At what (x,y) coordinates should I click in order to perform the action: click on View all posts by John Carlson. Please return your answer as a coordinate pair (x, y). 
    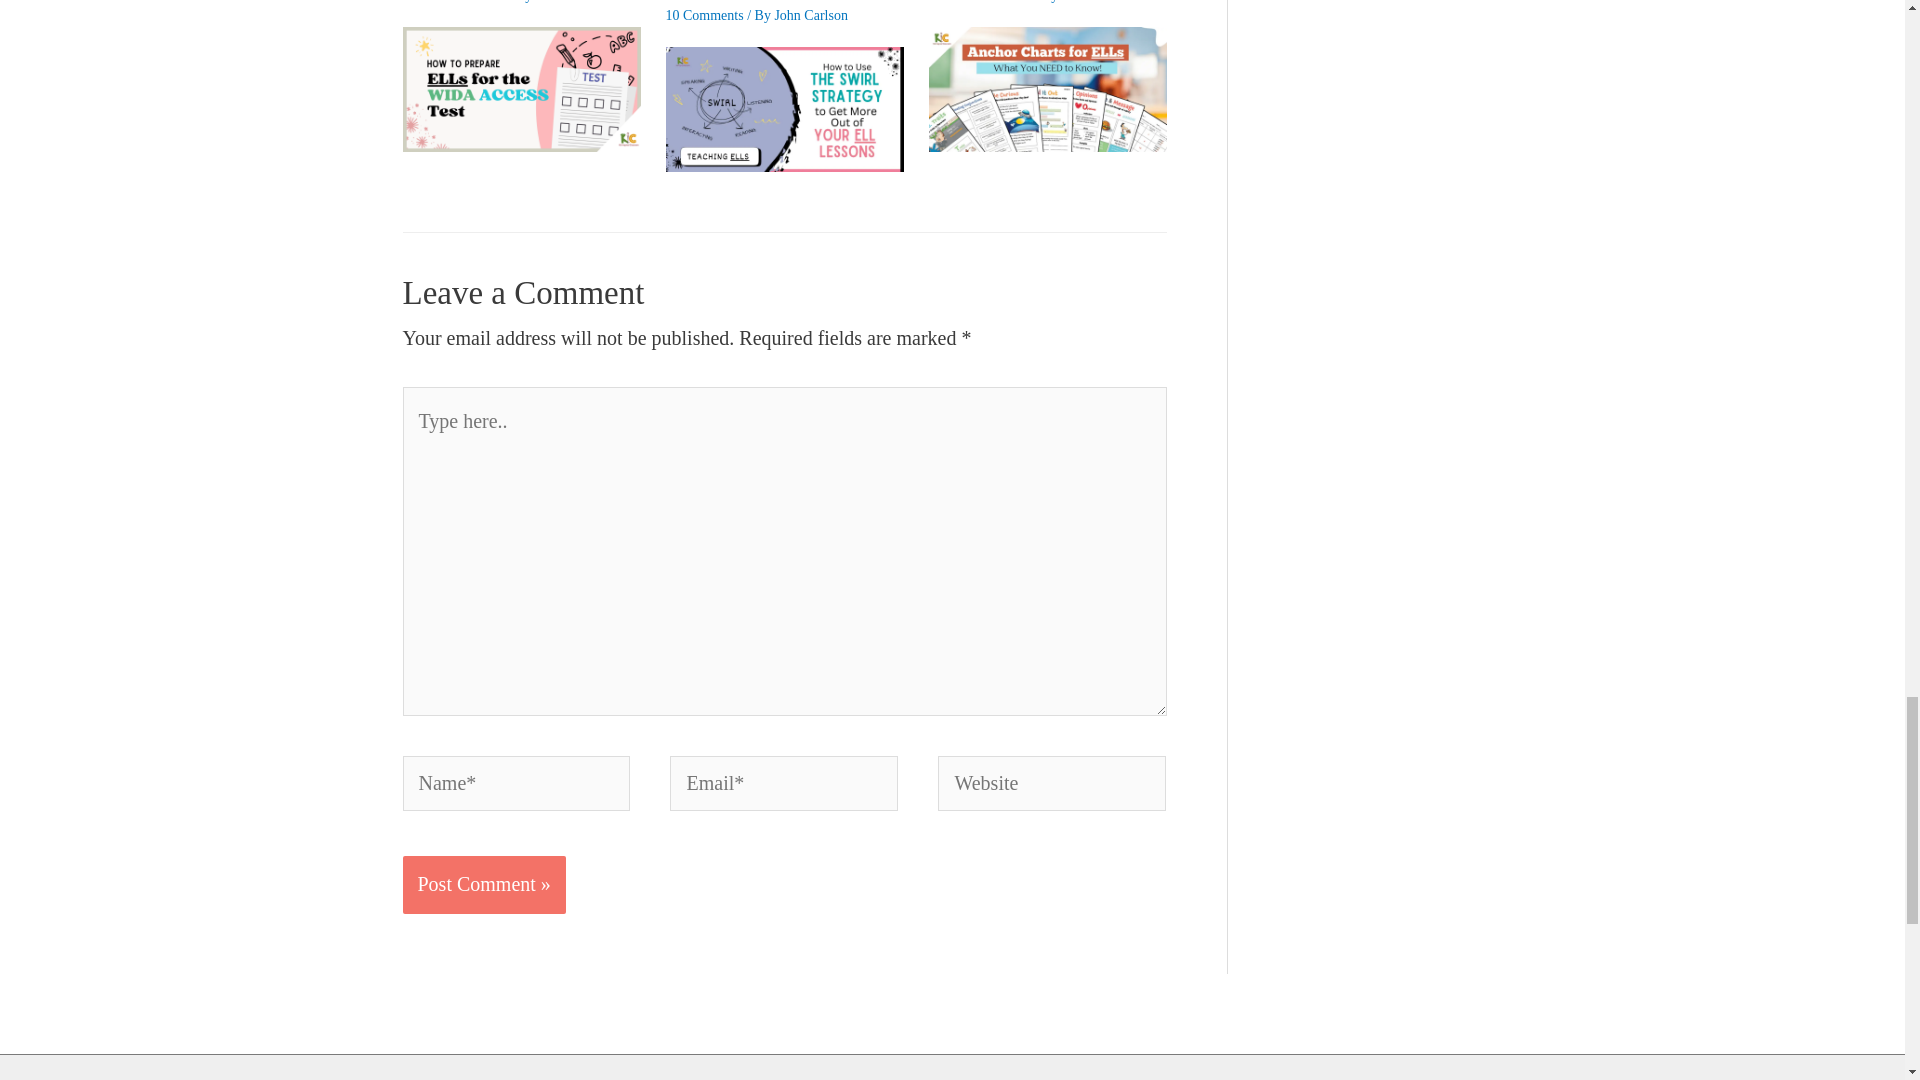
    Looking at the image, I should click on (1098, 2).